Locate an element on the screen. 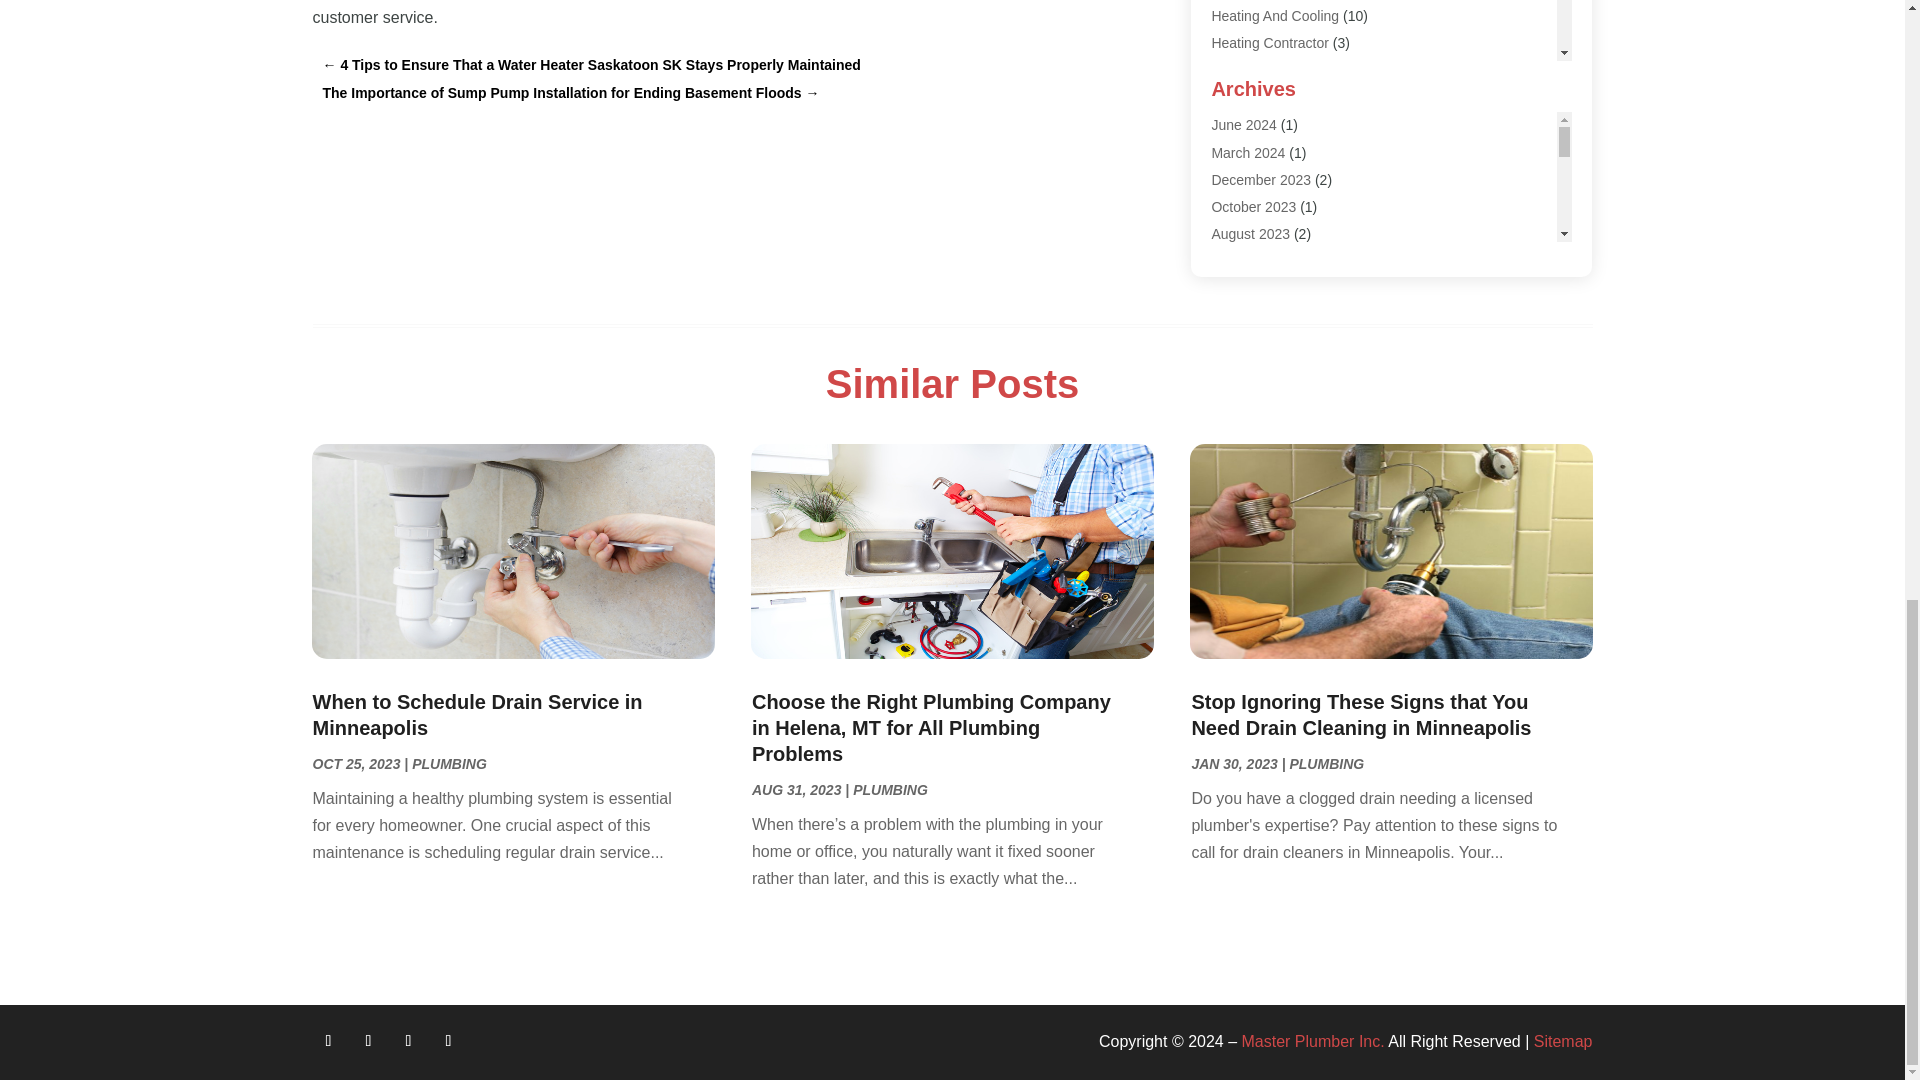  Heating Contractor is located at coordinates (1270, 42).